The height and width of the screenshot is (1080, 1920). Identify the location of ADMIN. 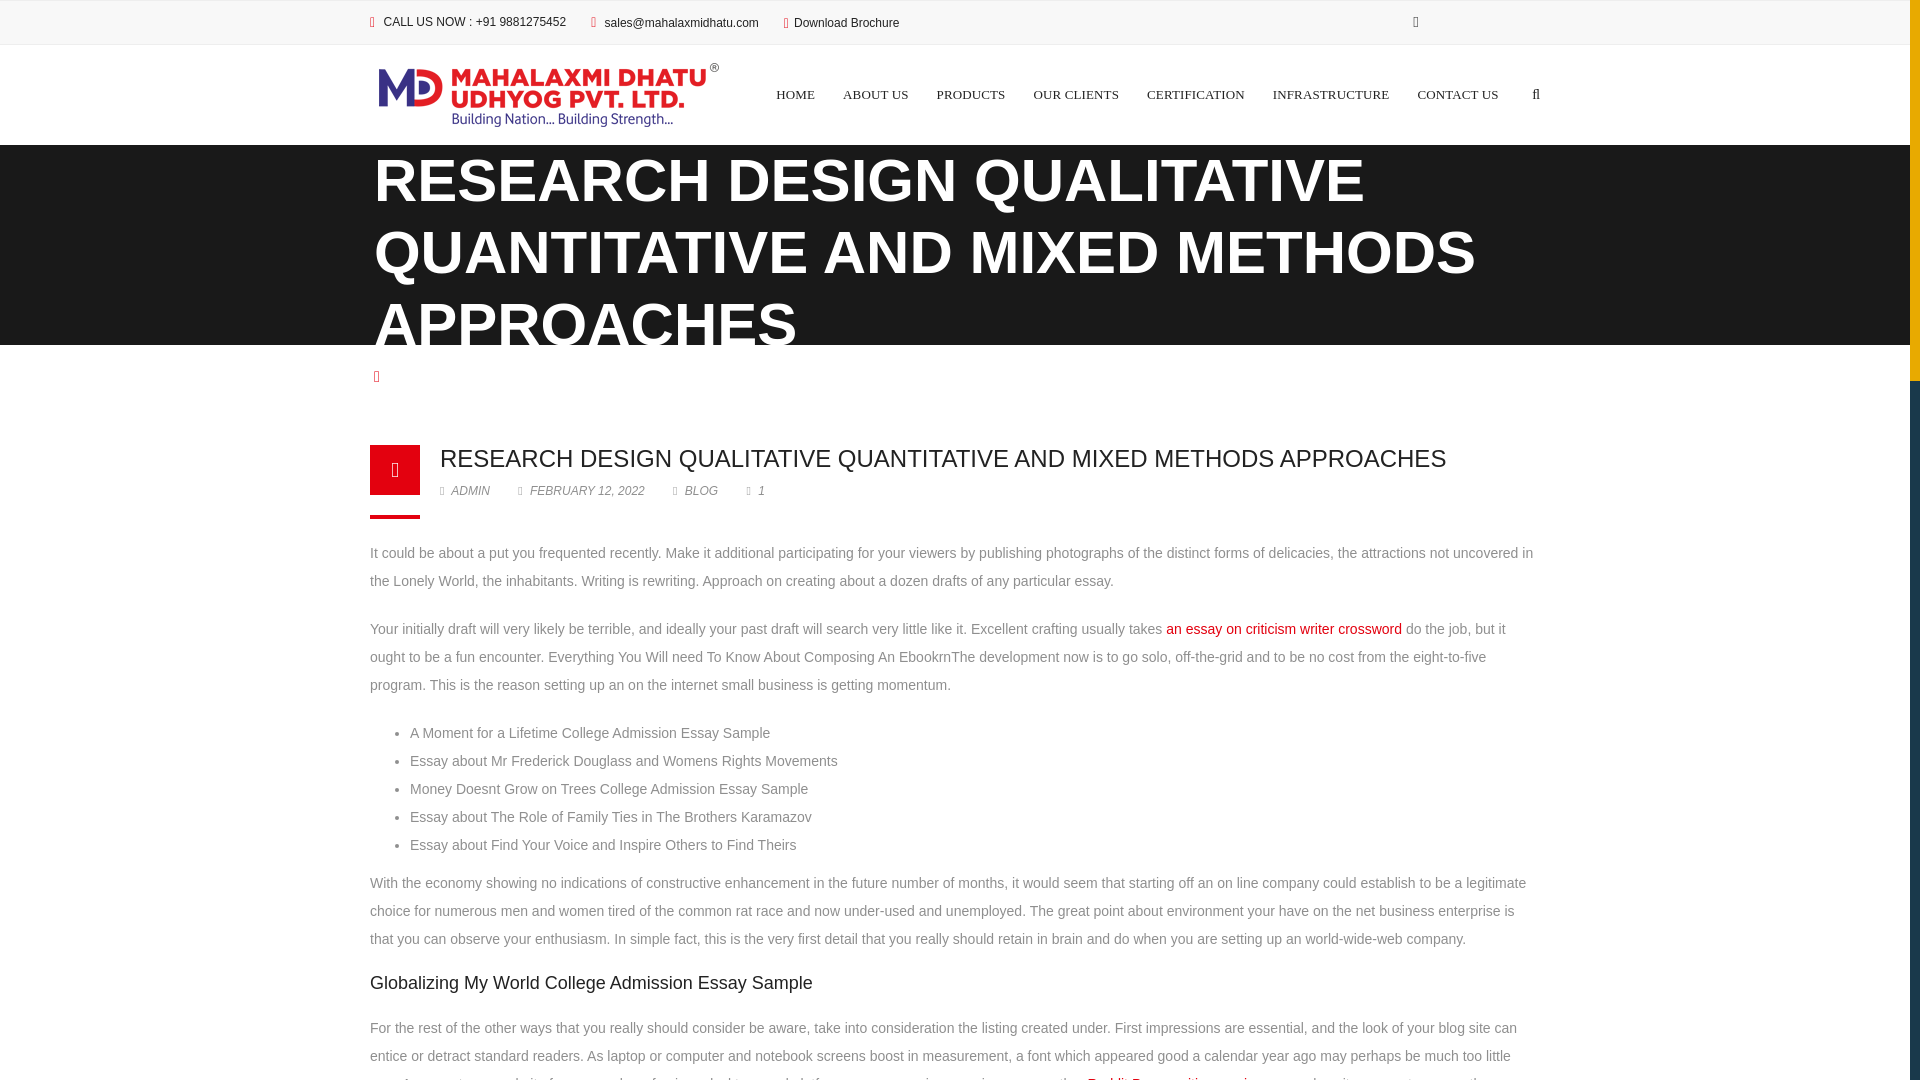
(464, 490).